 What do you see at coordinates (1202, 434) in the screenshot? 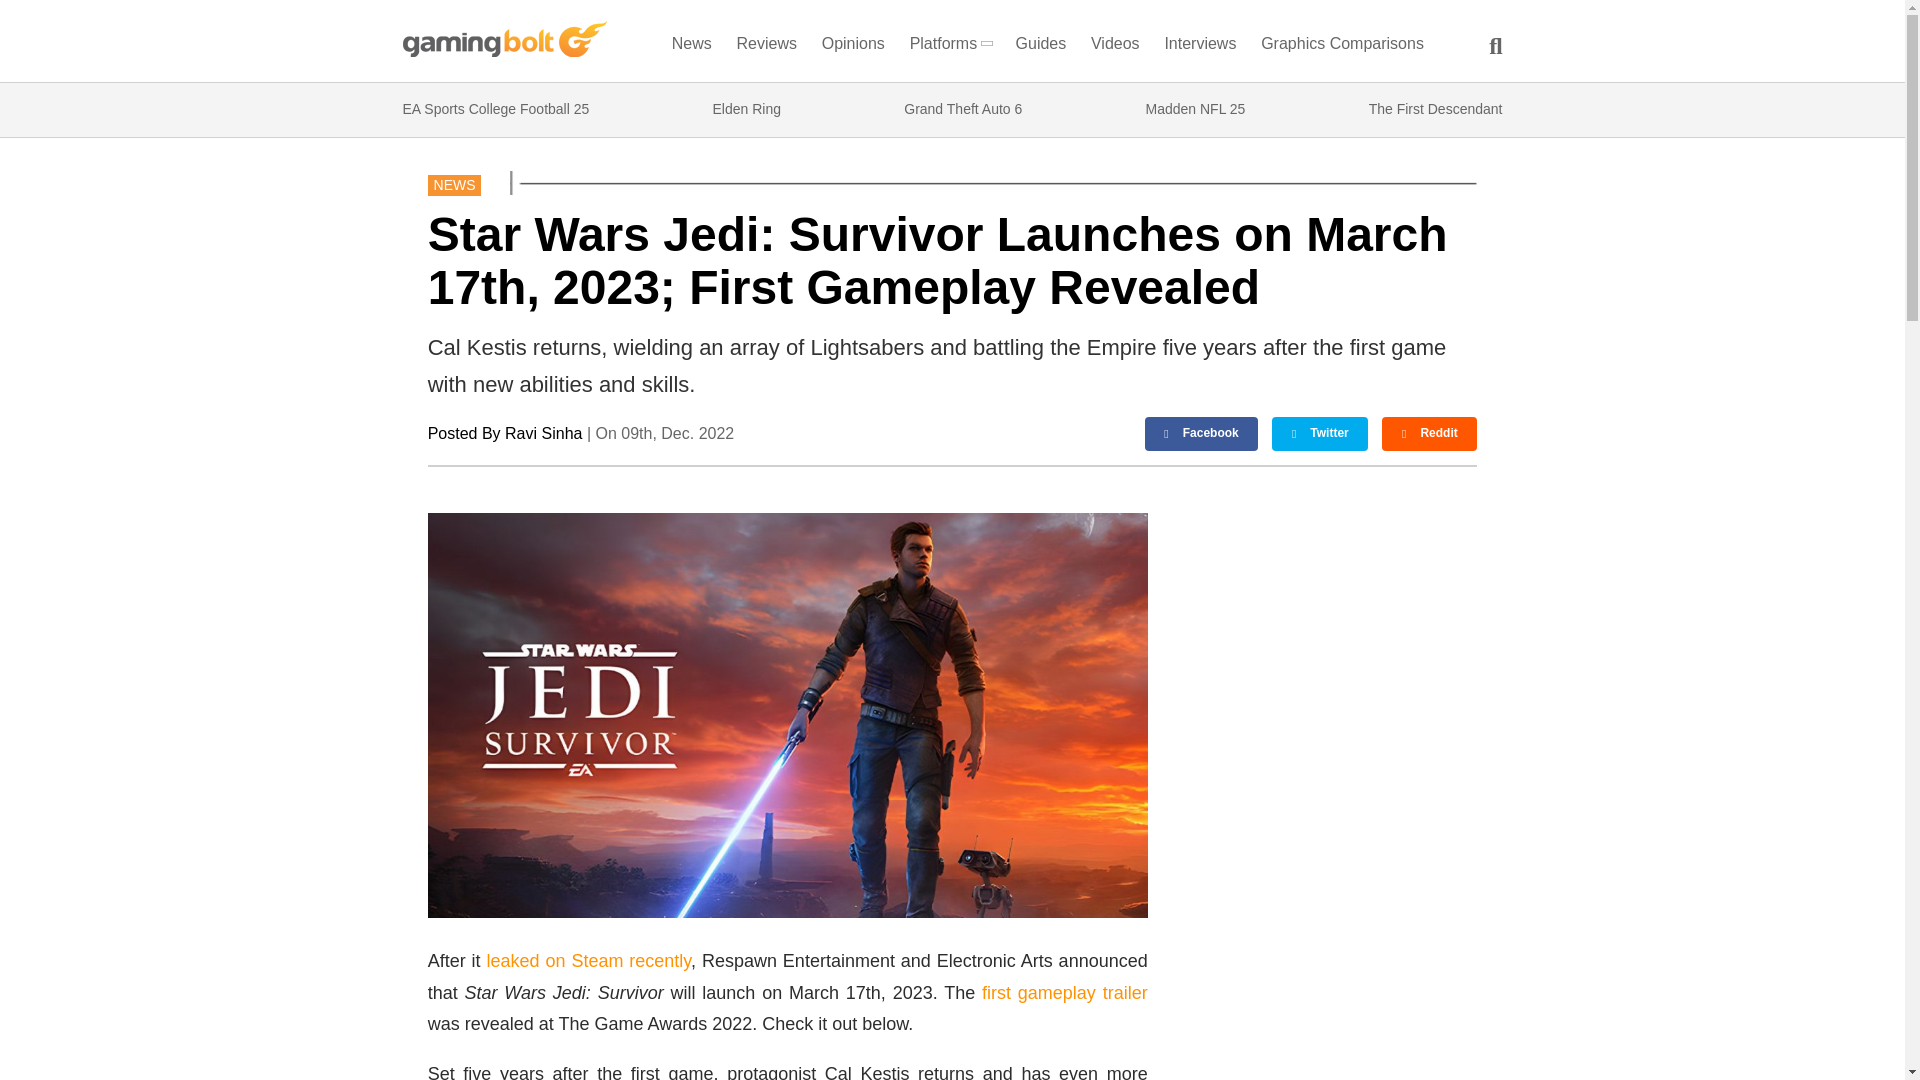
I see `Facebook` at bounding box center [1202, 434].